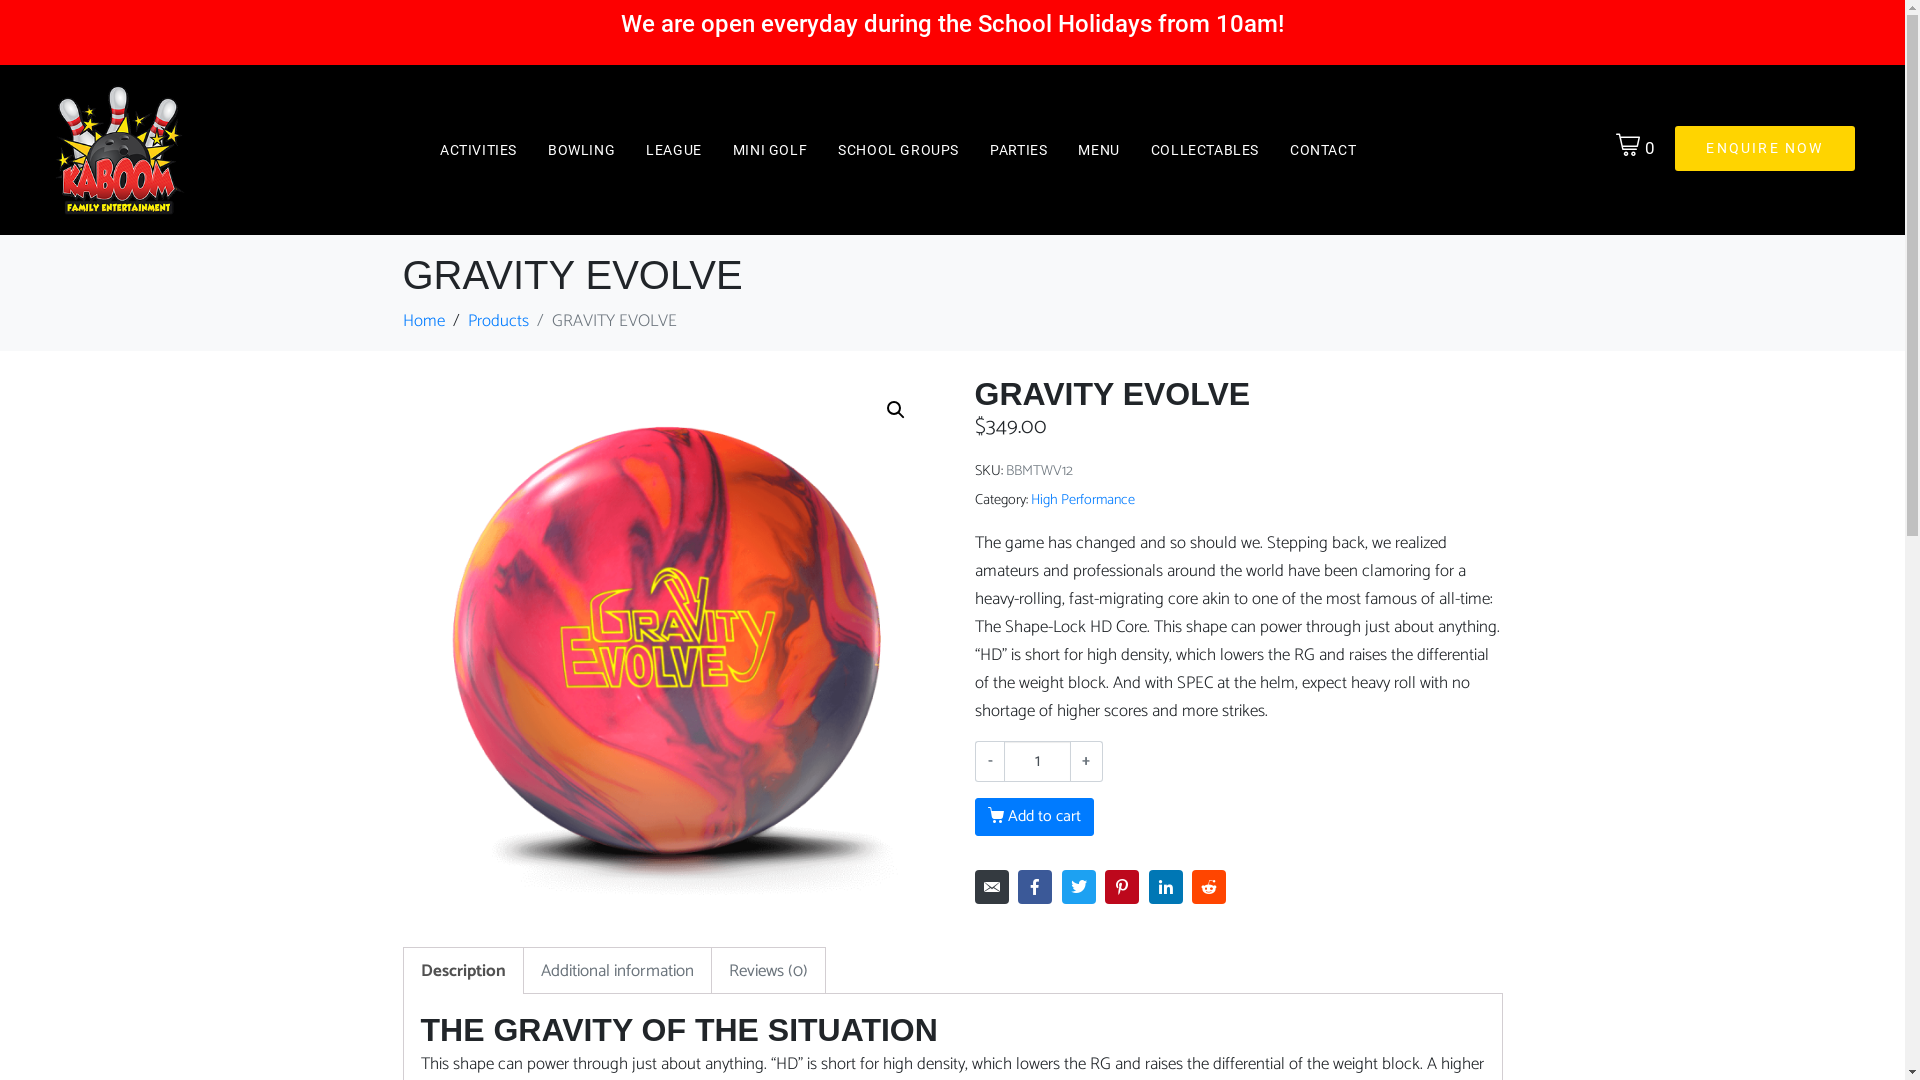 This screenshot has width=1920, height=1080. Describe the element at coordinates (674, 150) in the screenshot. I see `LEAGUE` at that location.